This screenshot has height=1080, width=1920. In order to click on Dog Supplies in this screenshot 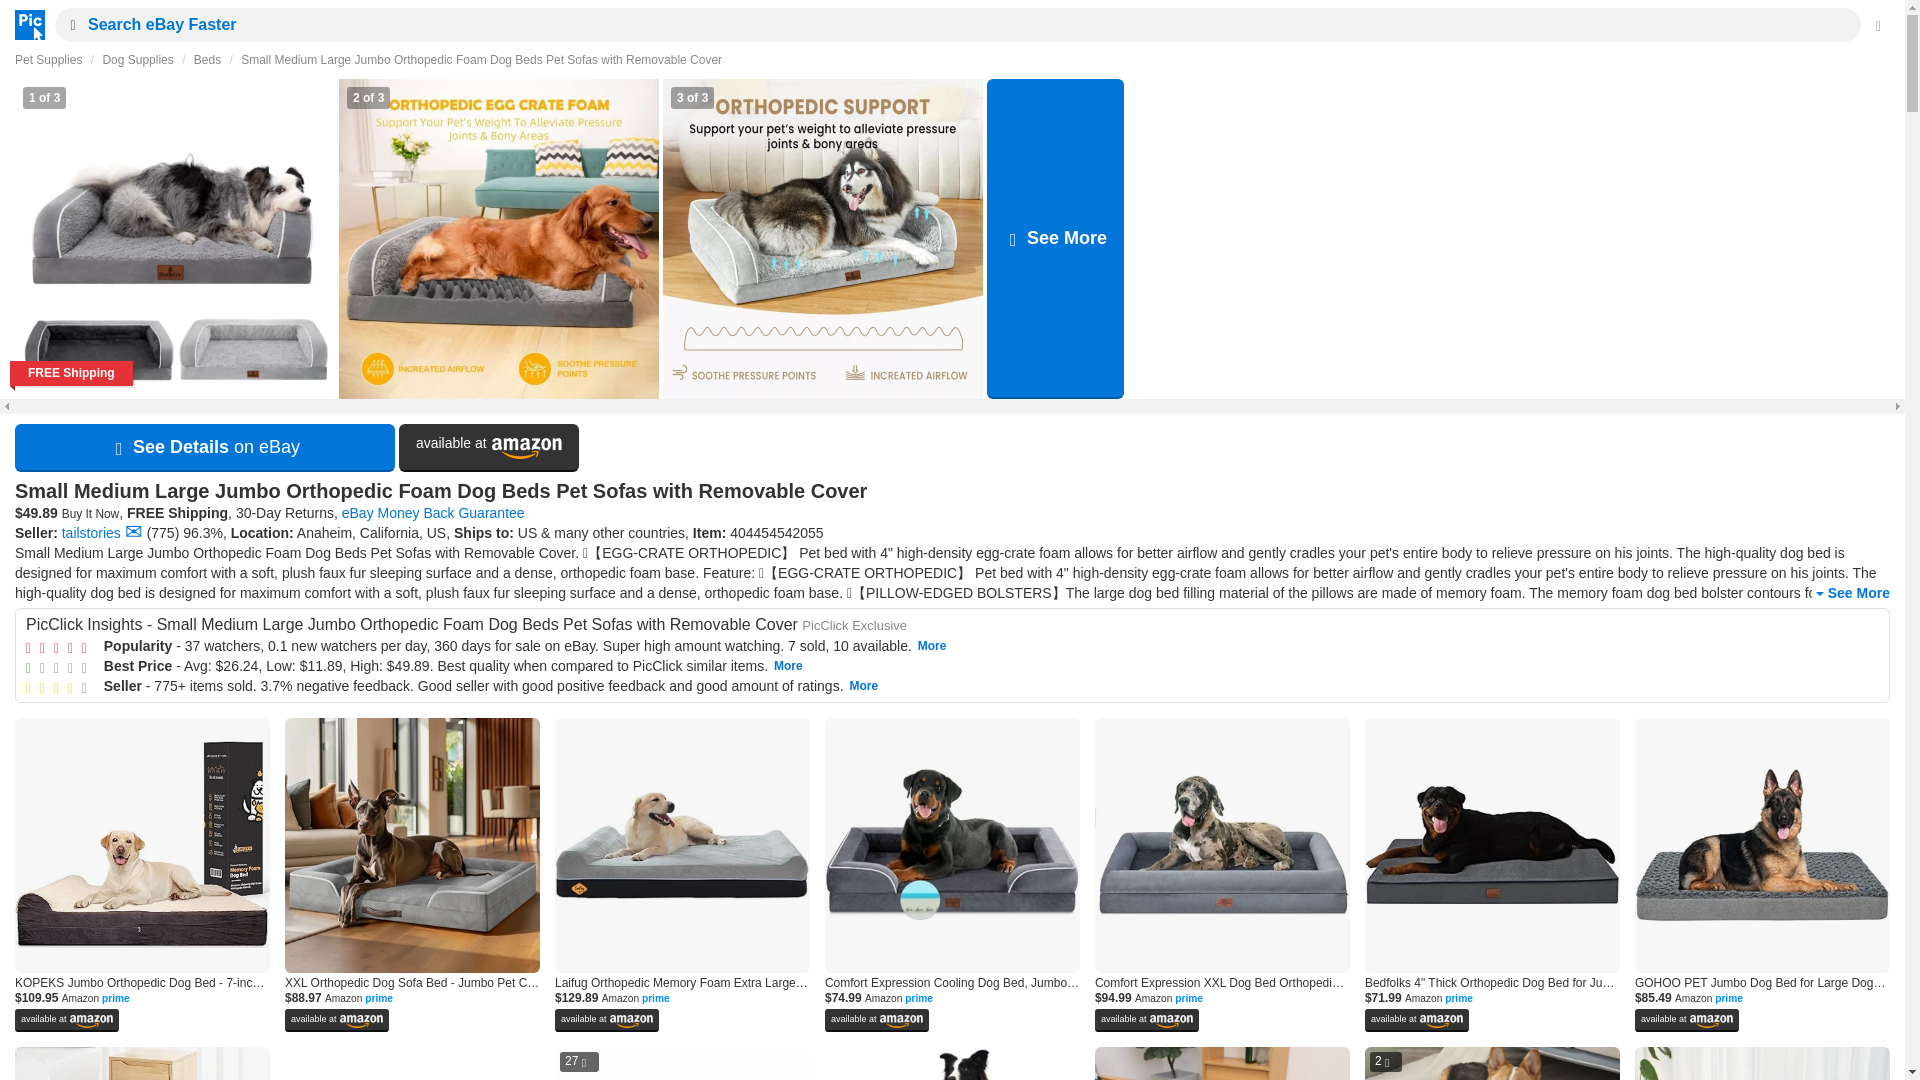, I will do `click(136, 59)`.